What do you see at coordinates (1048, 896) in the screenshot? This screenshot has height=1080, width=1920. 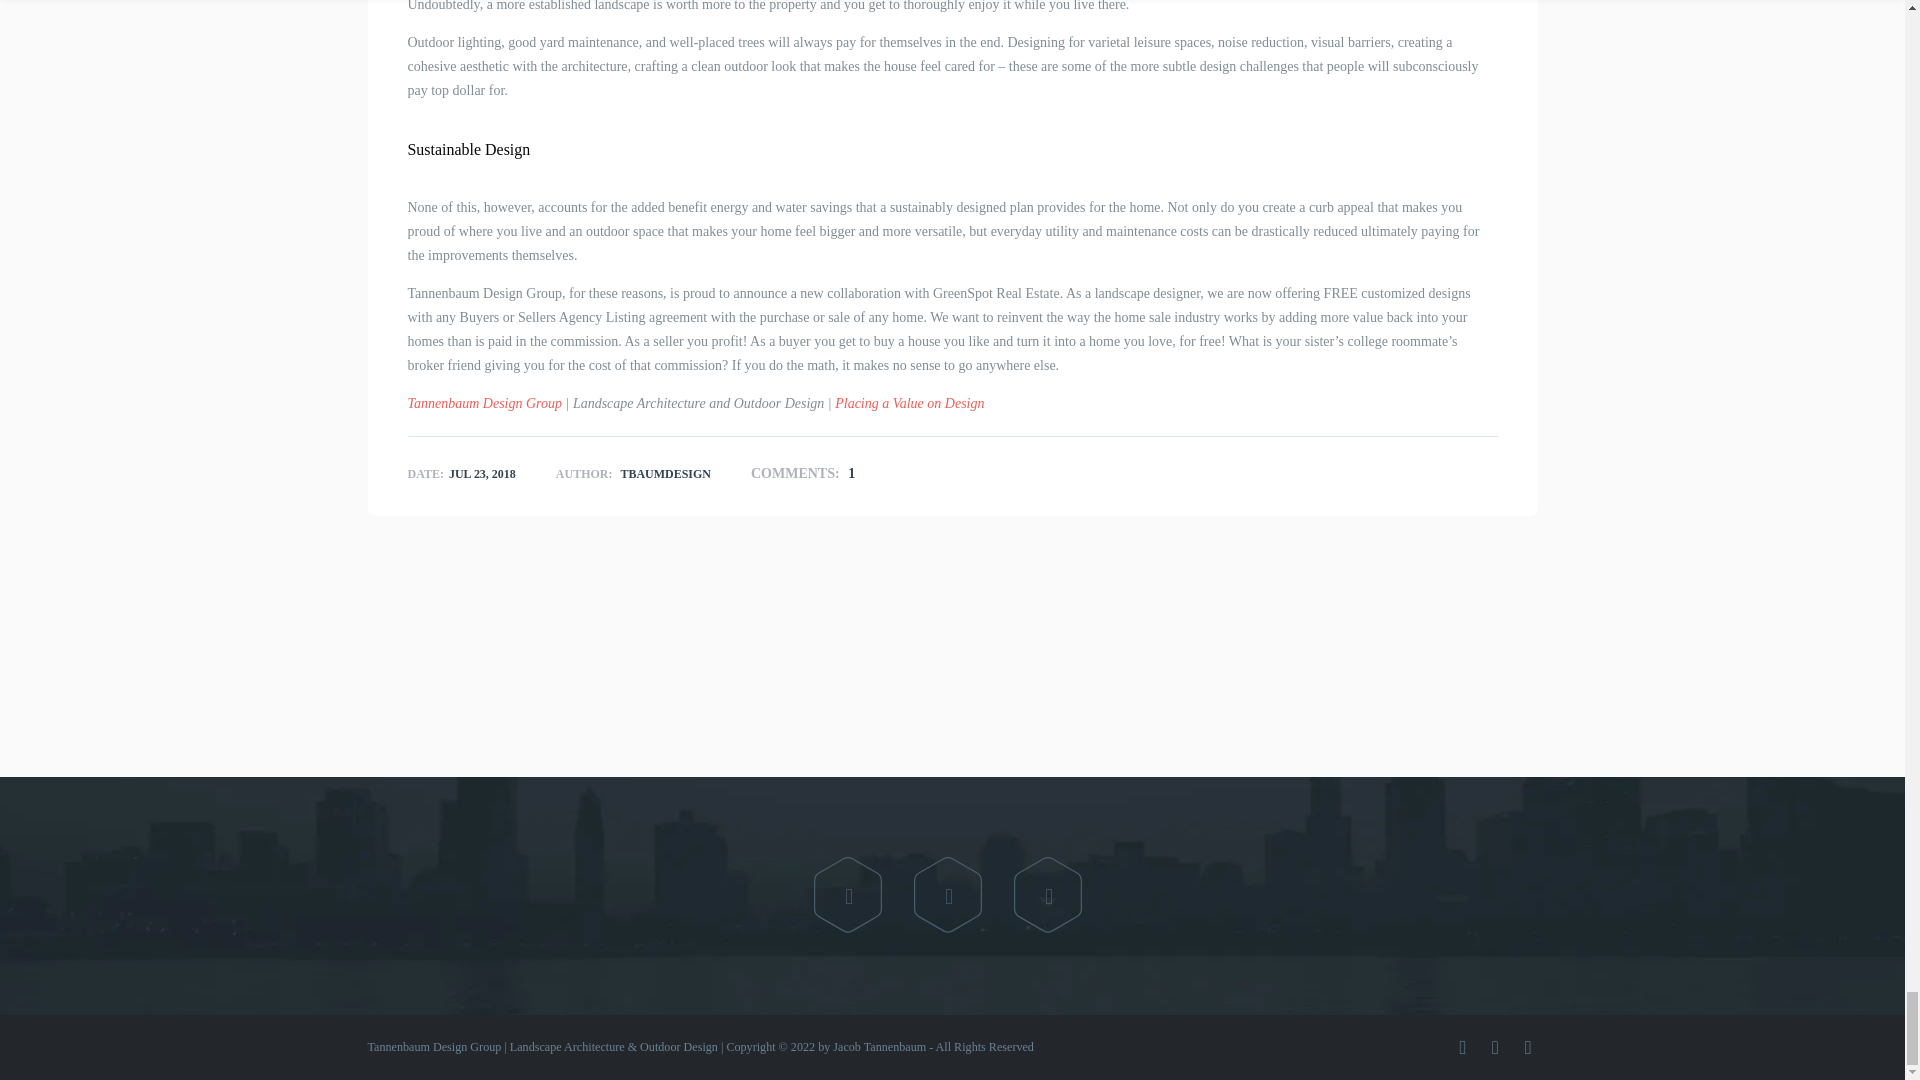 I see `LinkedIn` at bounding box center [1048, 896].